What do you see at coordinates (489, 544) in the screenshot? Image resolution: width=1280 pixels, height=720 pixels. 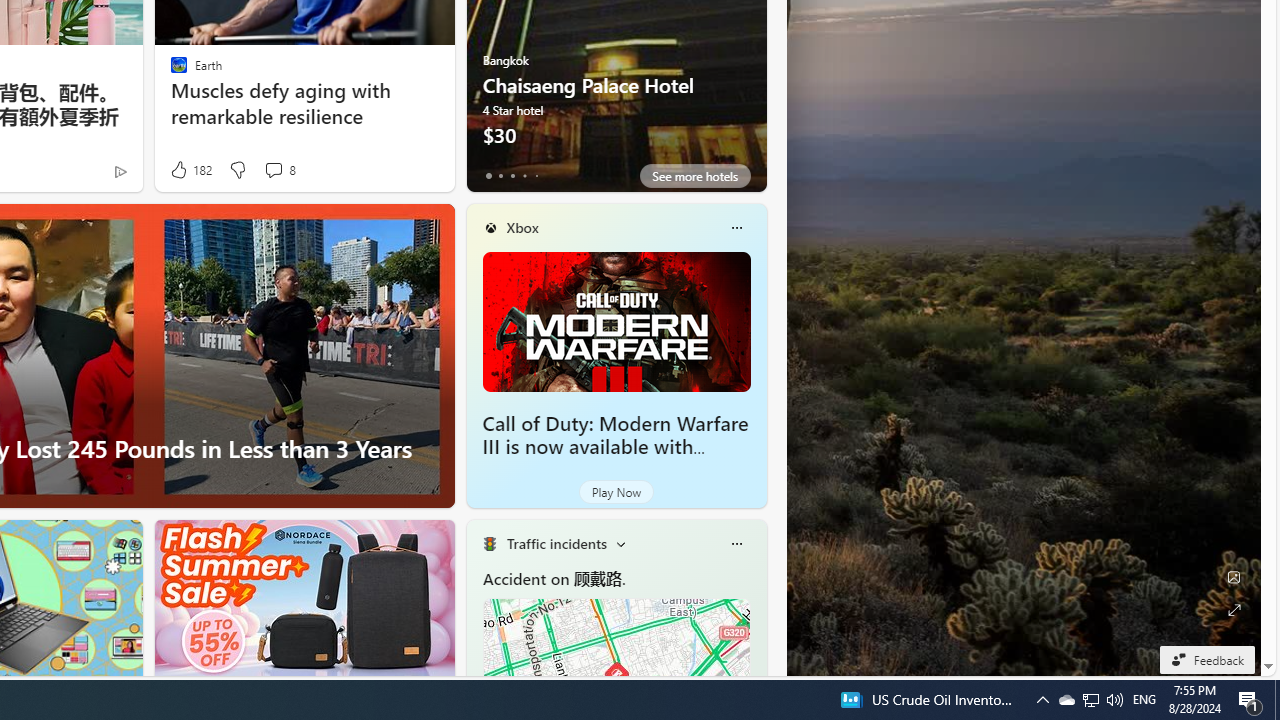 I see `Traffic Title Traffic Light` at bounding box center [489, 544].